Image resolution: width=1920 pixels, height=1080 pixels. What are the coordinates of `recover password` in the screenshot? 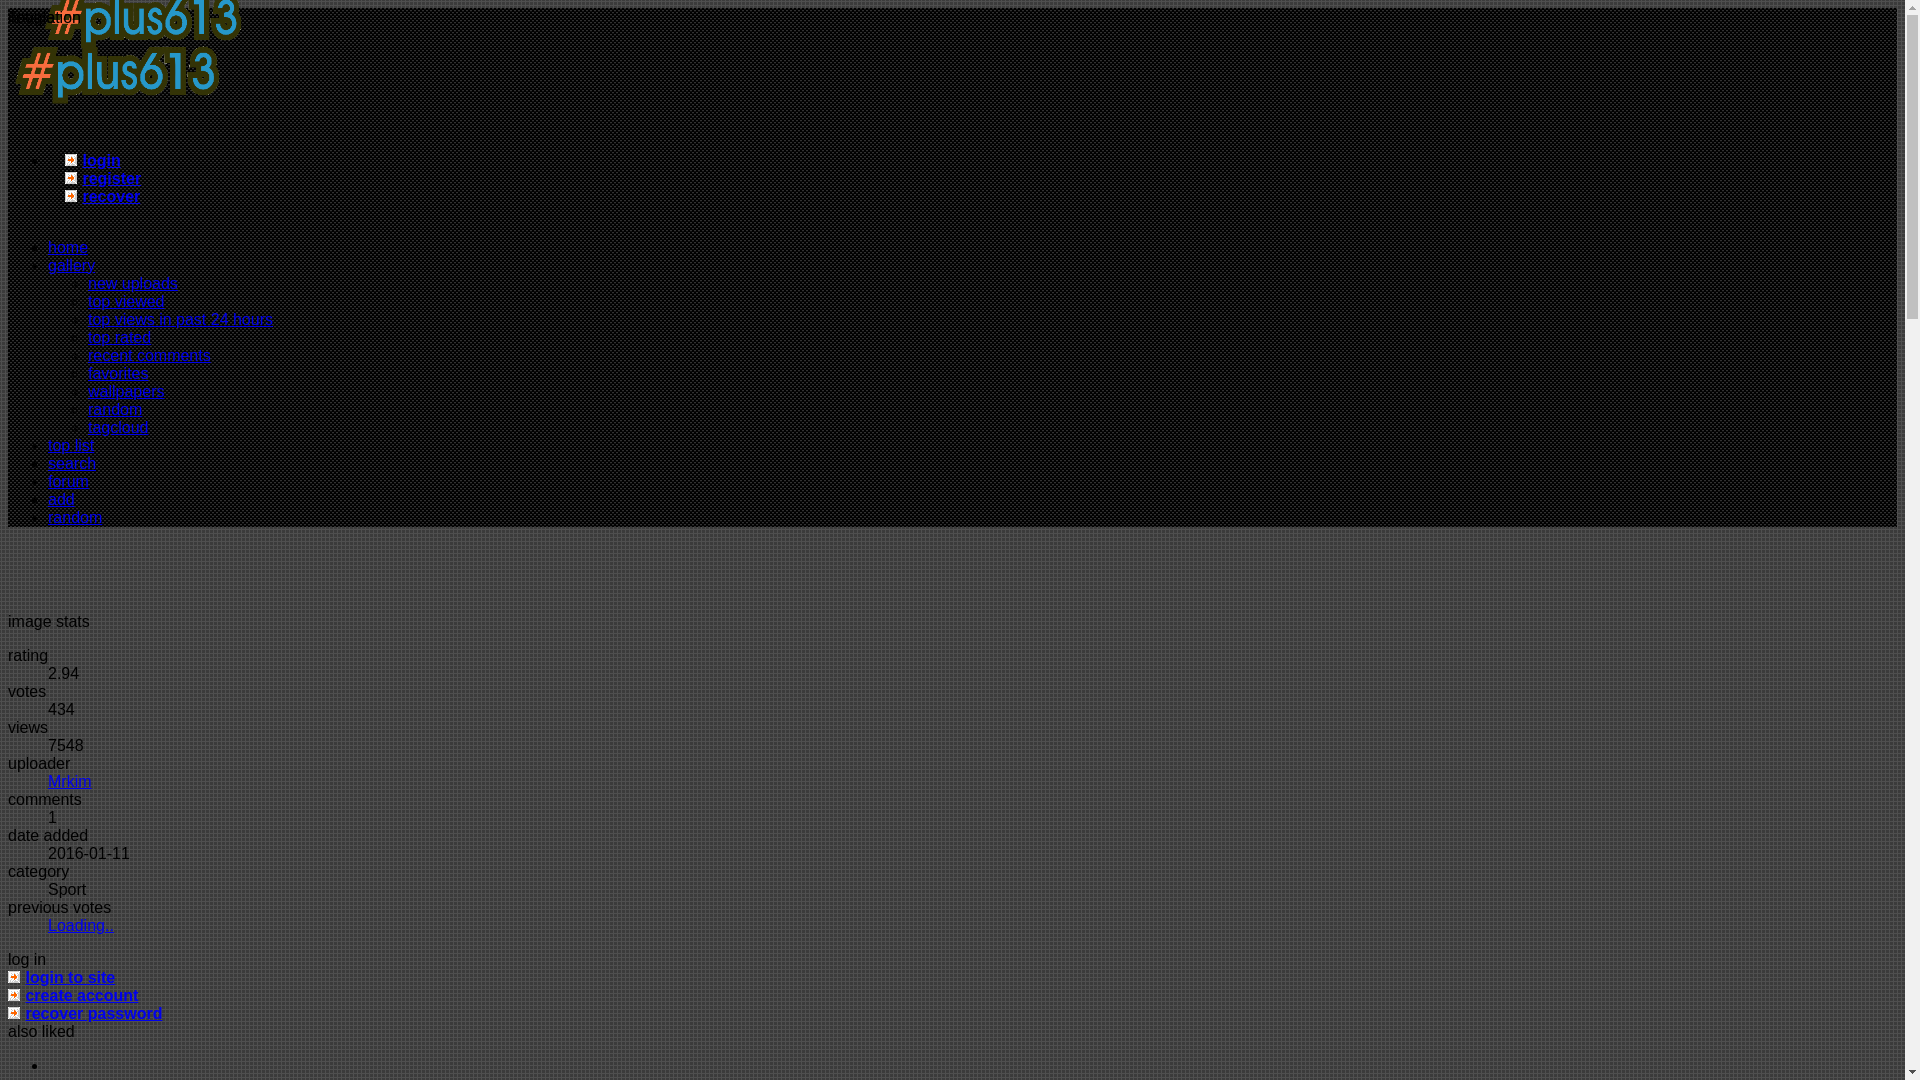 It's located at (92, 1013).